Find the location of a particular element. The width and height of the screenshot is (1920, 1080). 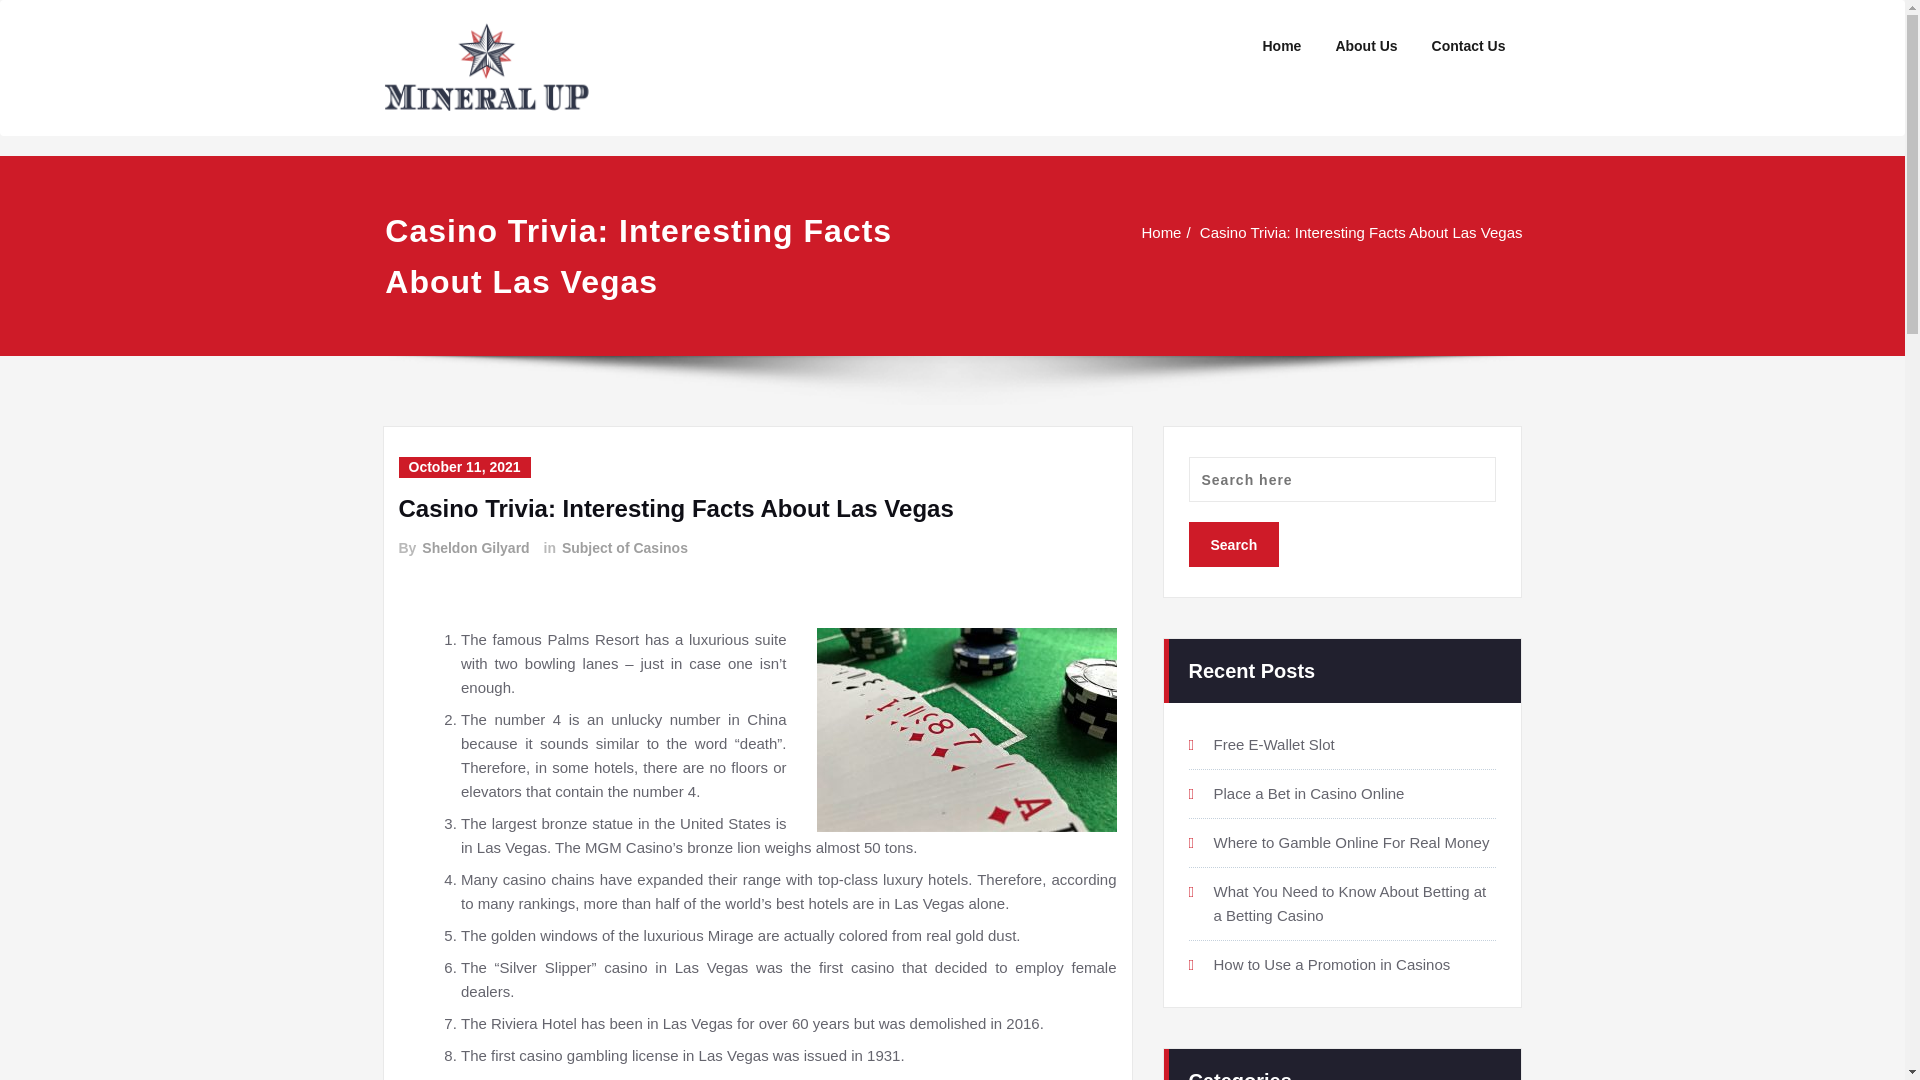

Home is located at coordinates (1193, 232).